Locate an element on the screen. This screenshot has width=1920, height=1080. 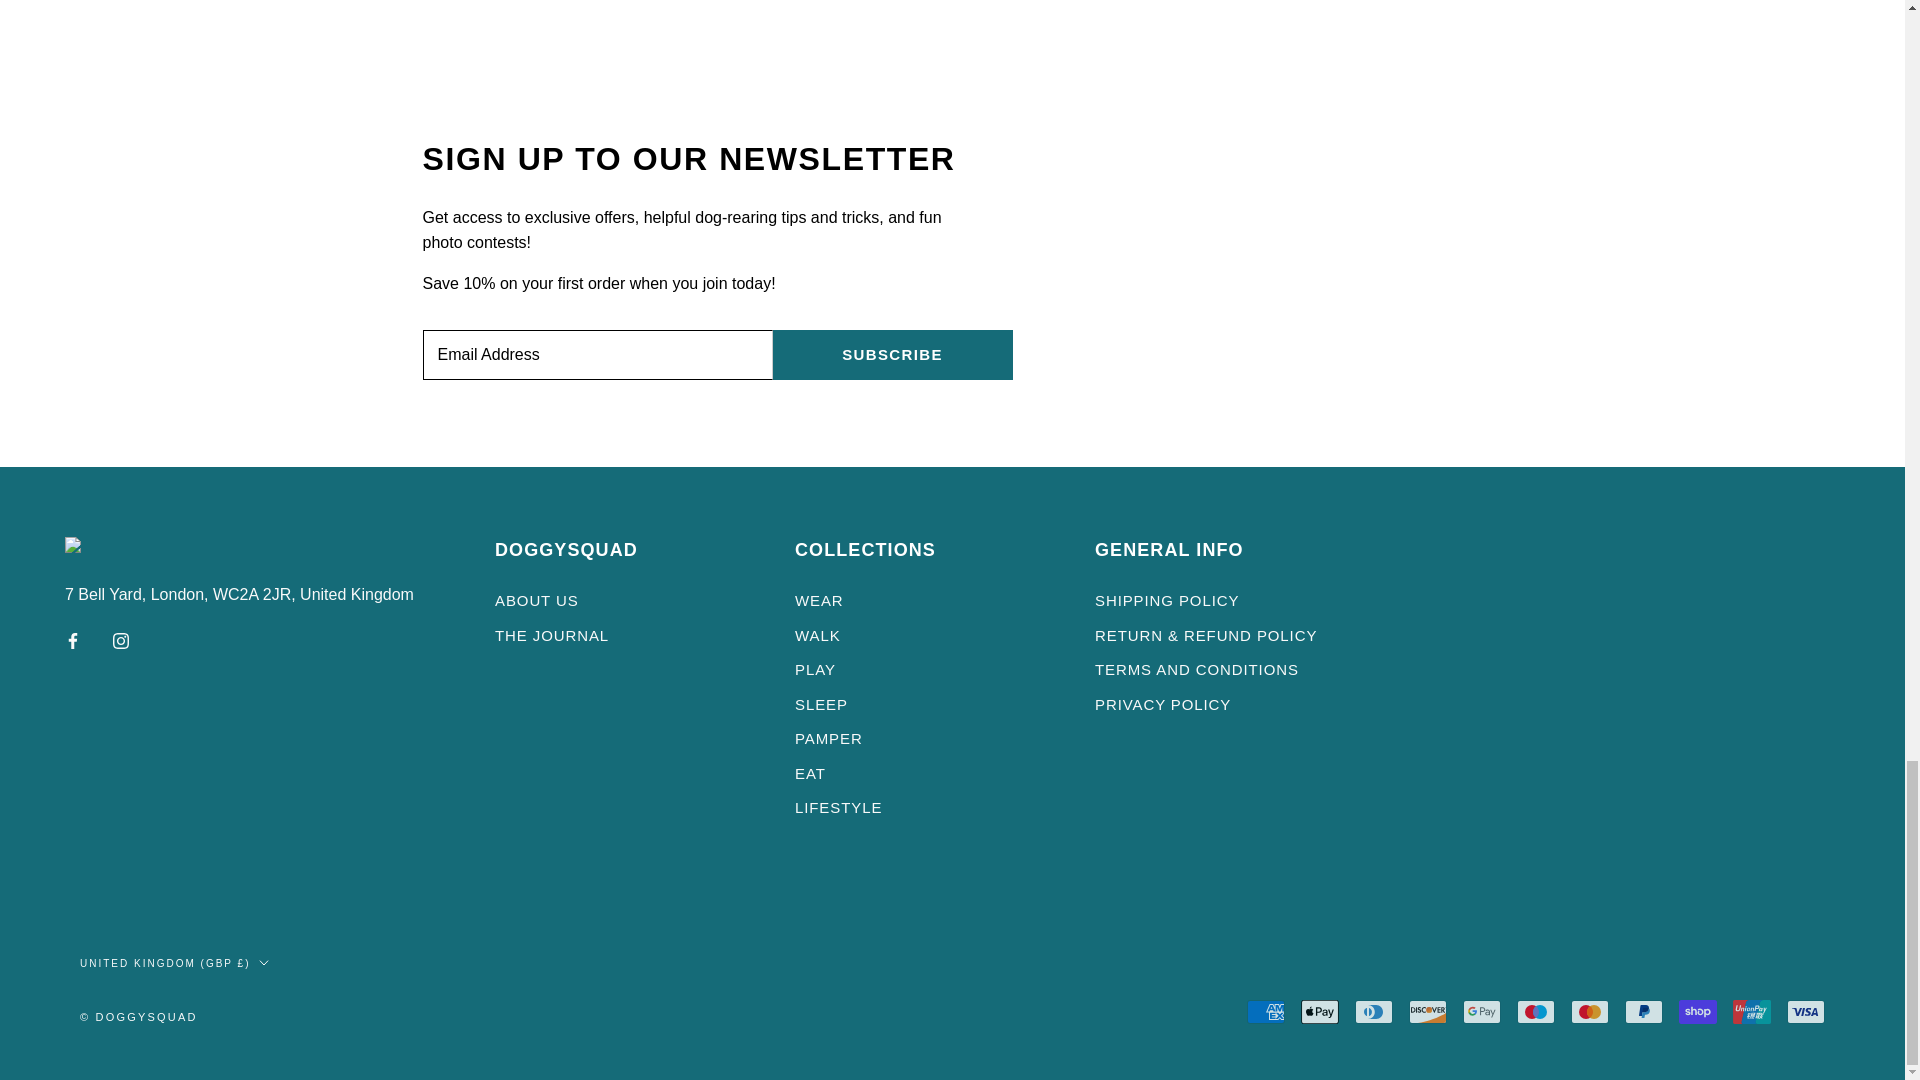
Mastercard is located at coordinates (1589, 1012).